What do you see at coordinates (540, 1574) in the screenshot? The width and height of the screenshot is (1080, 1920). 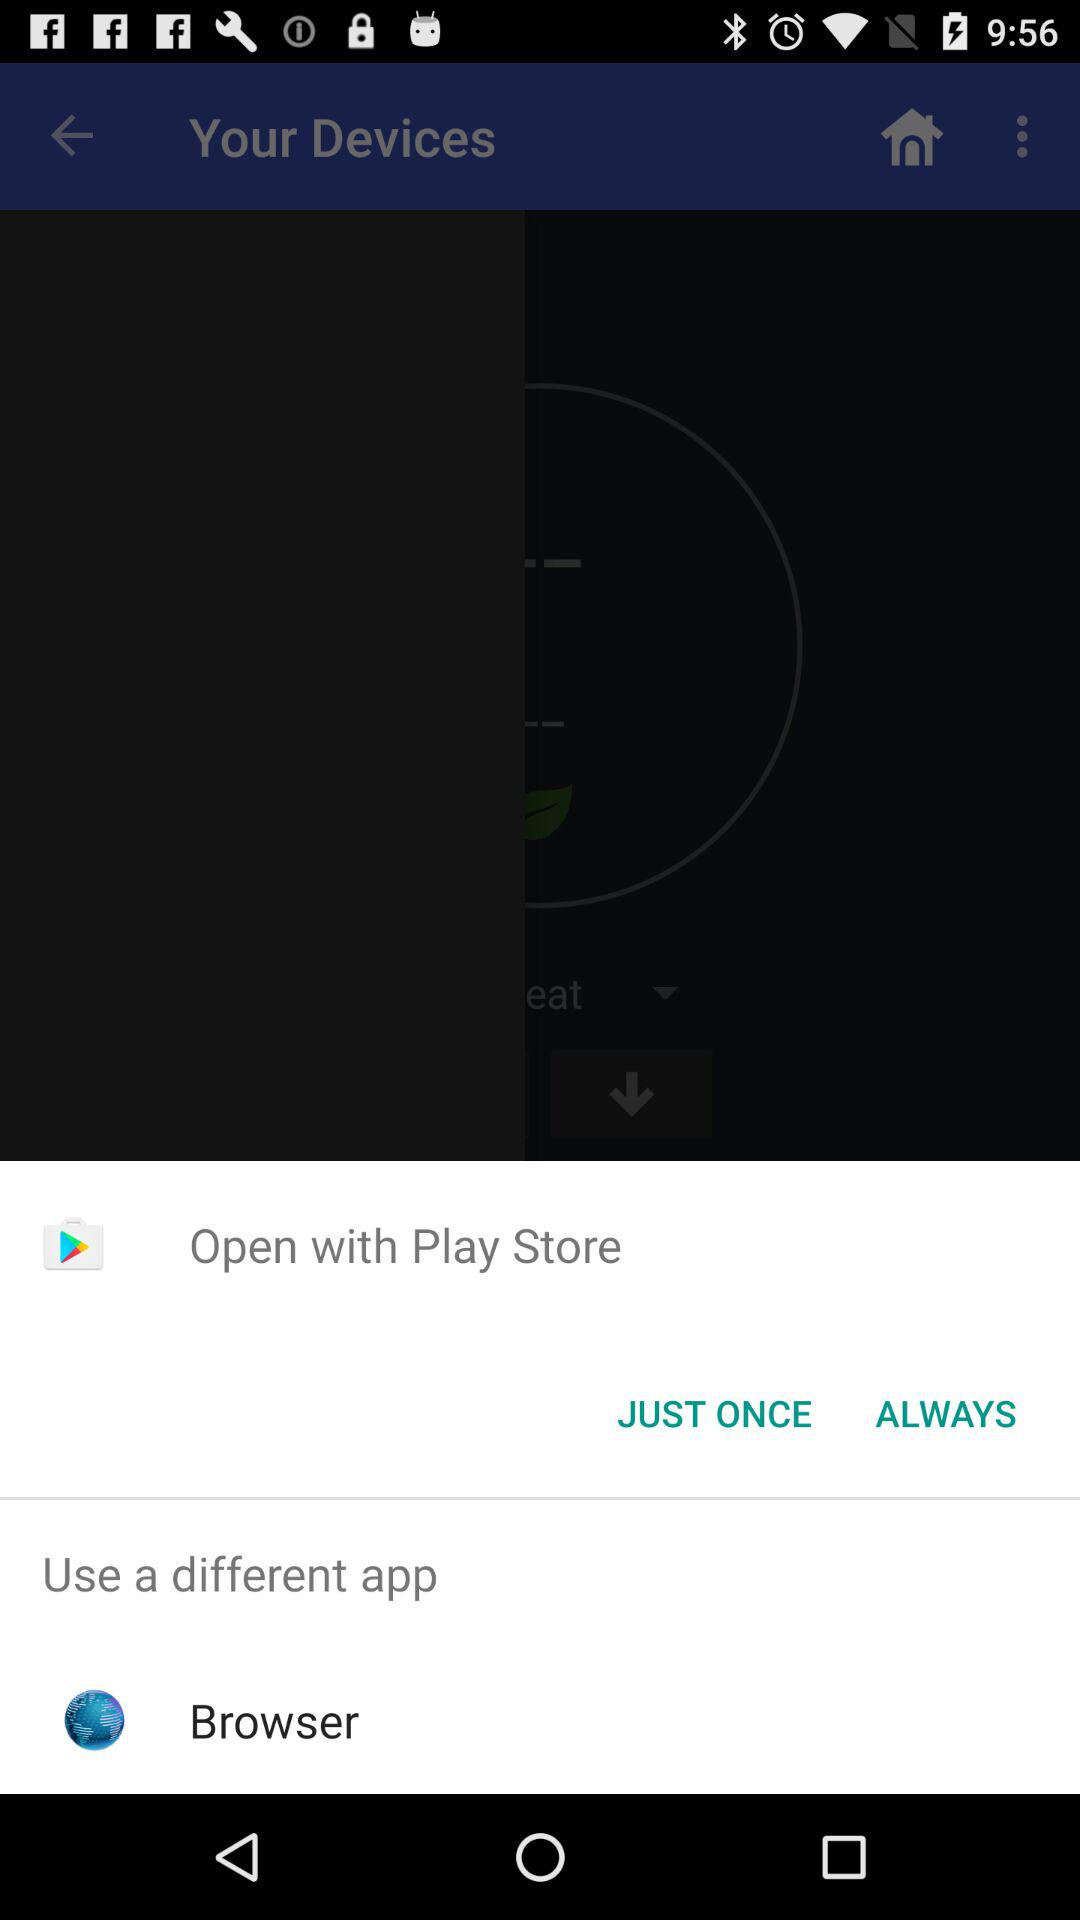 I see `turn off use a different icon` at bounding box center [540, 1574].